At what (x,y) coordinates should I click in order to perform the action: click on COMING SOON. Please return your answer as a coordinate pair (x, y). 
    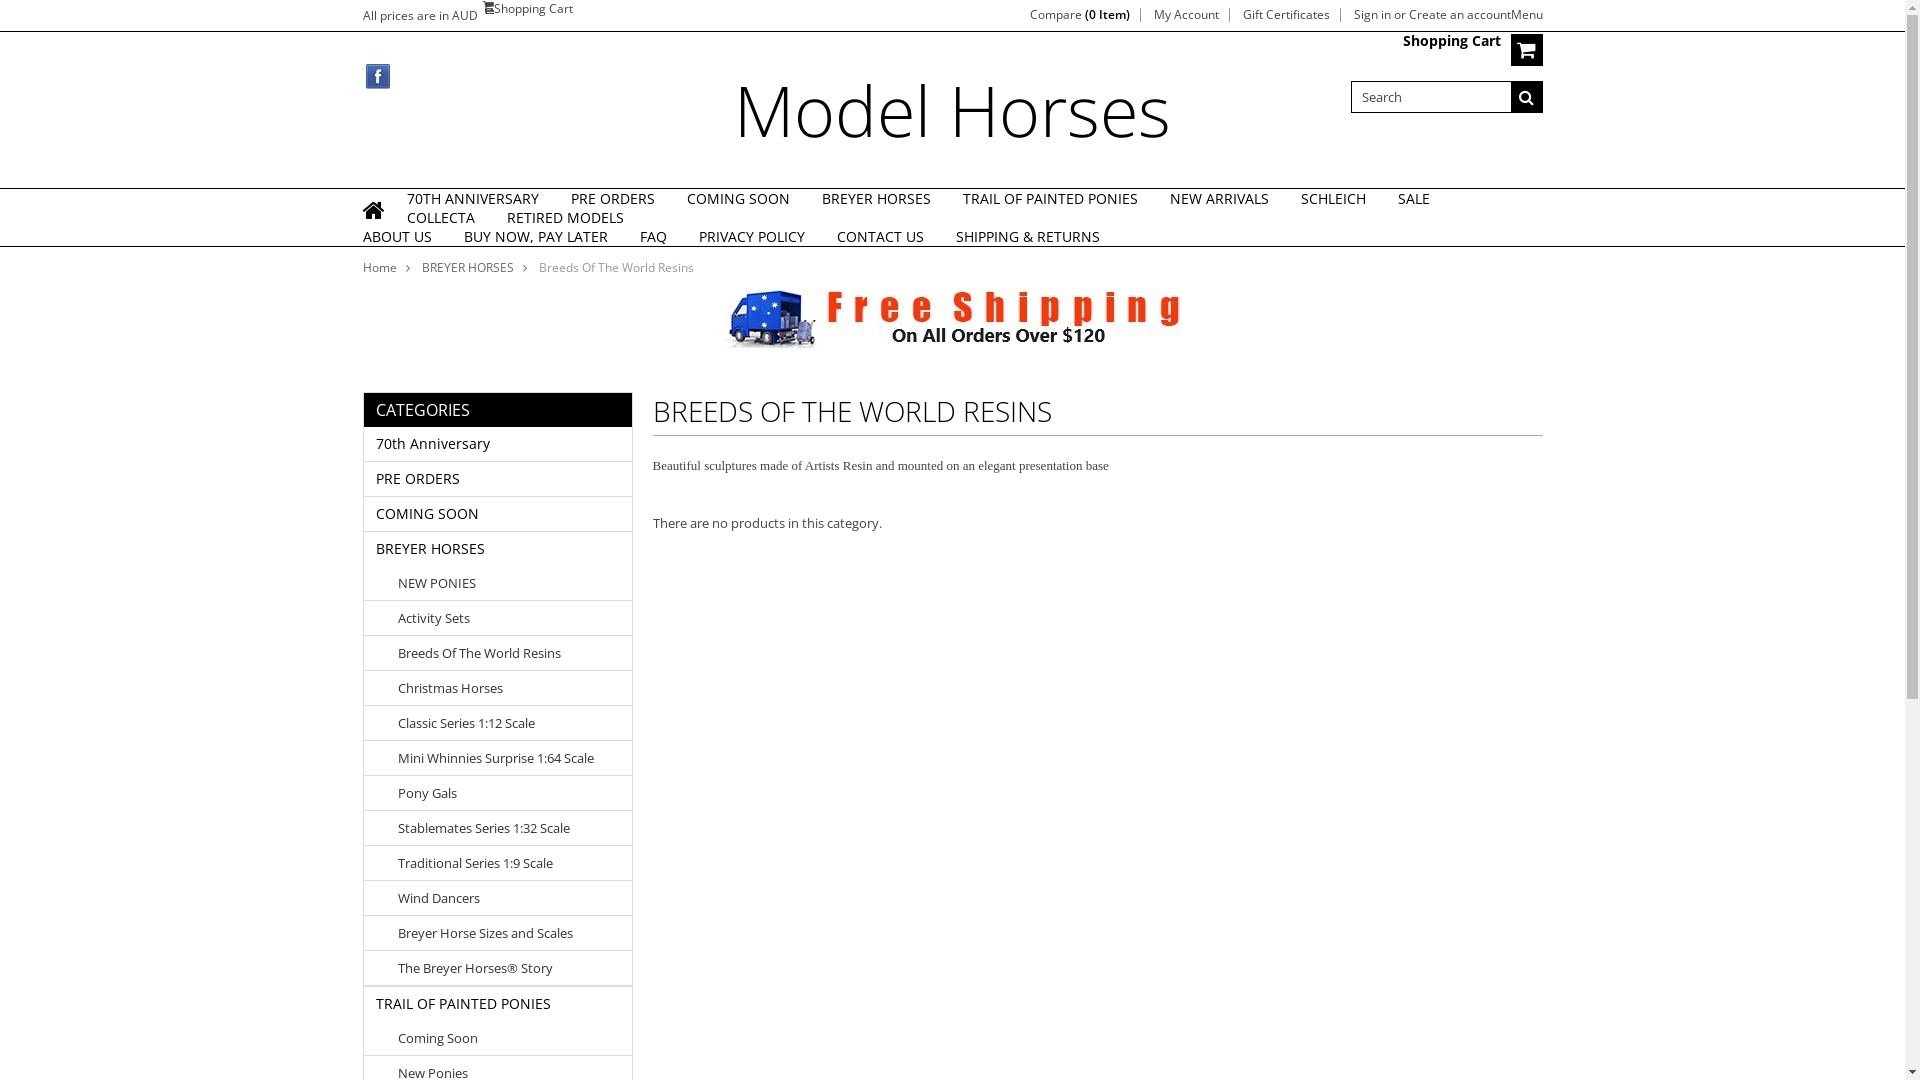
    Looking at the image, I should click on (738, 198).